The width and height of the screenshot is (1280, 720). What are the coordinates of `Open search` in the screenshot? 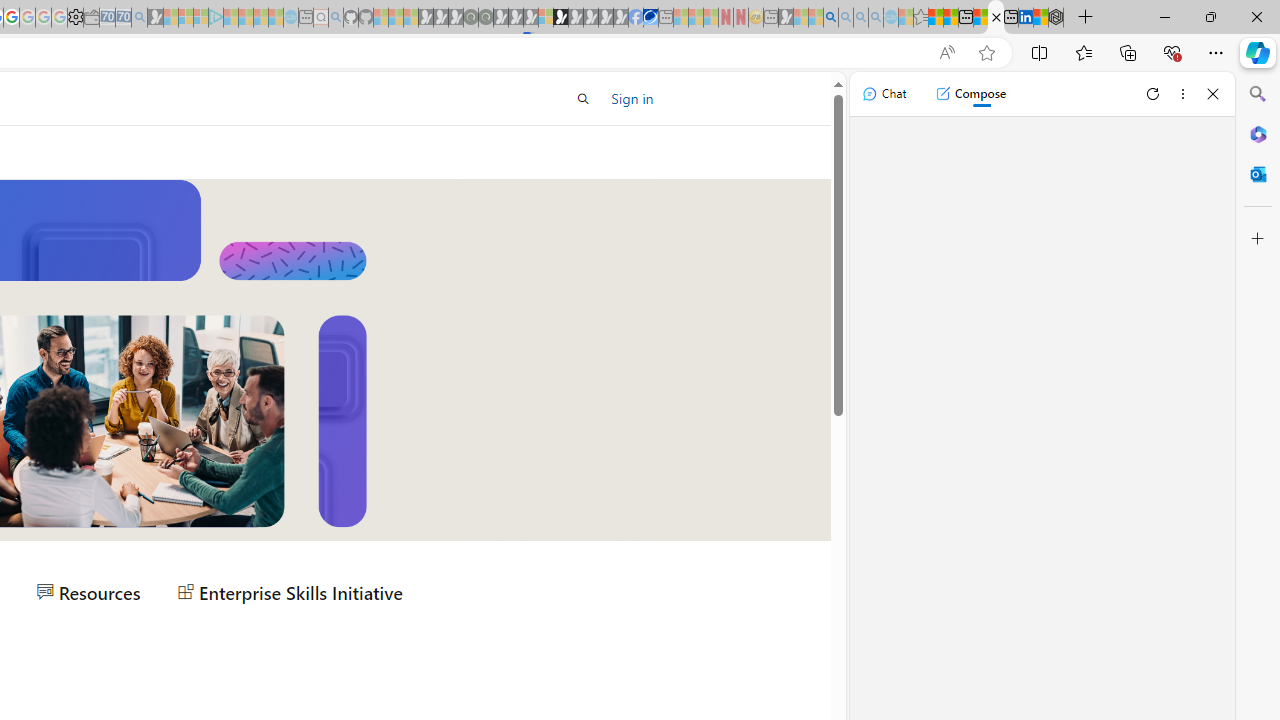 It's located at (584, 98).